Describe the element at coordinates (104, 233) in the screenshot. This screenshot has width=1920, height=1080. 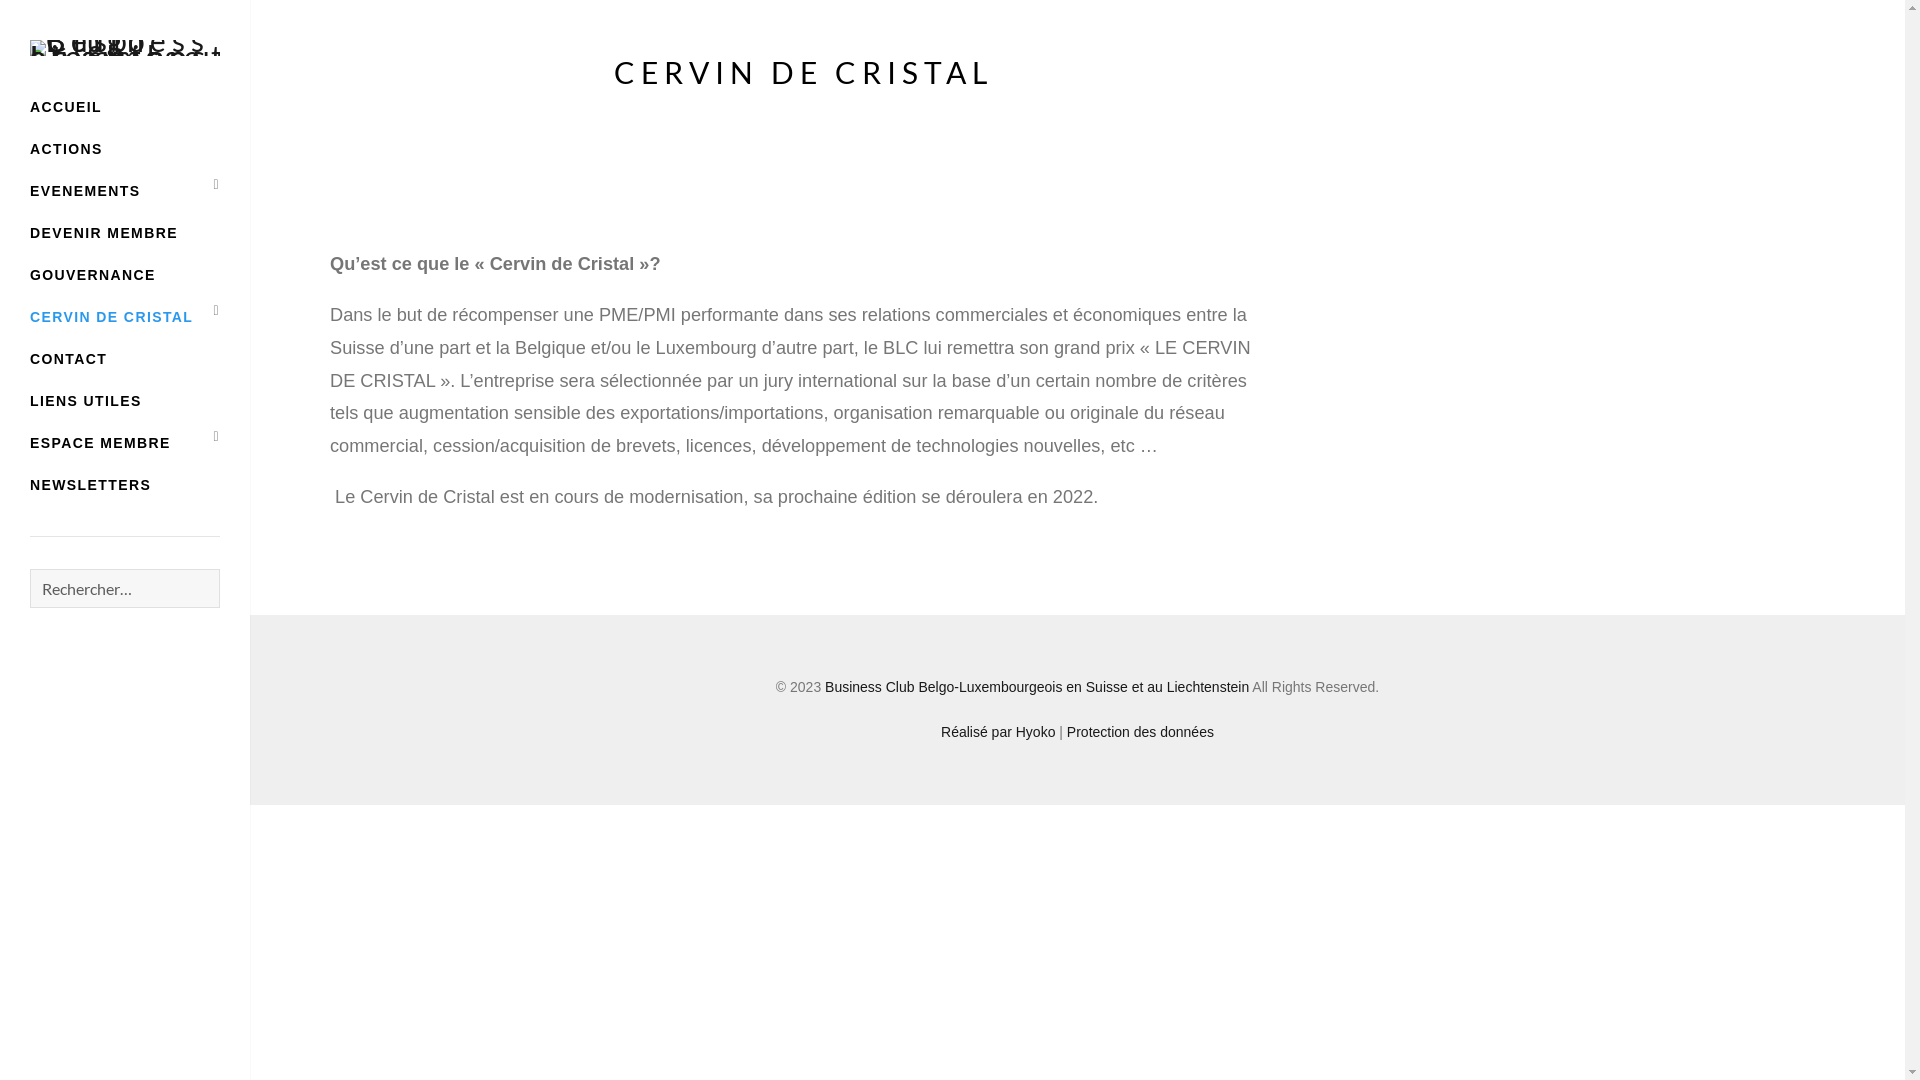
I see `DEVENIR MEMBRE` at that location.